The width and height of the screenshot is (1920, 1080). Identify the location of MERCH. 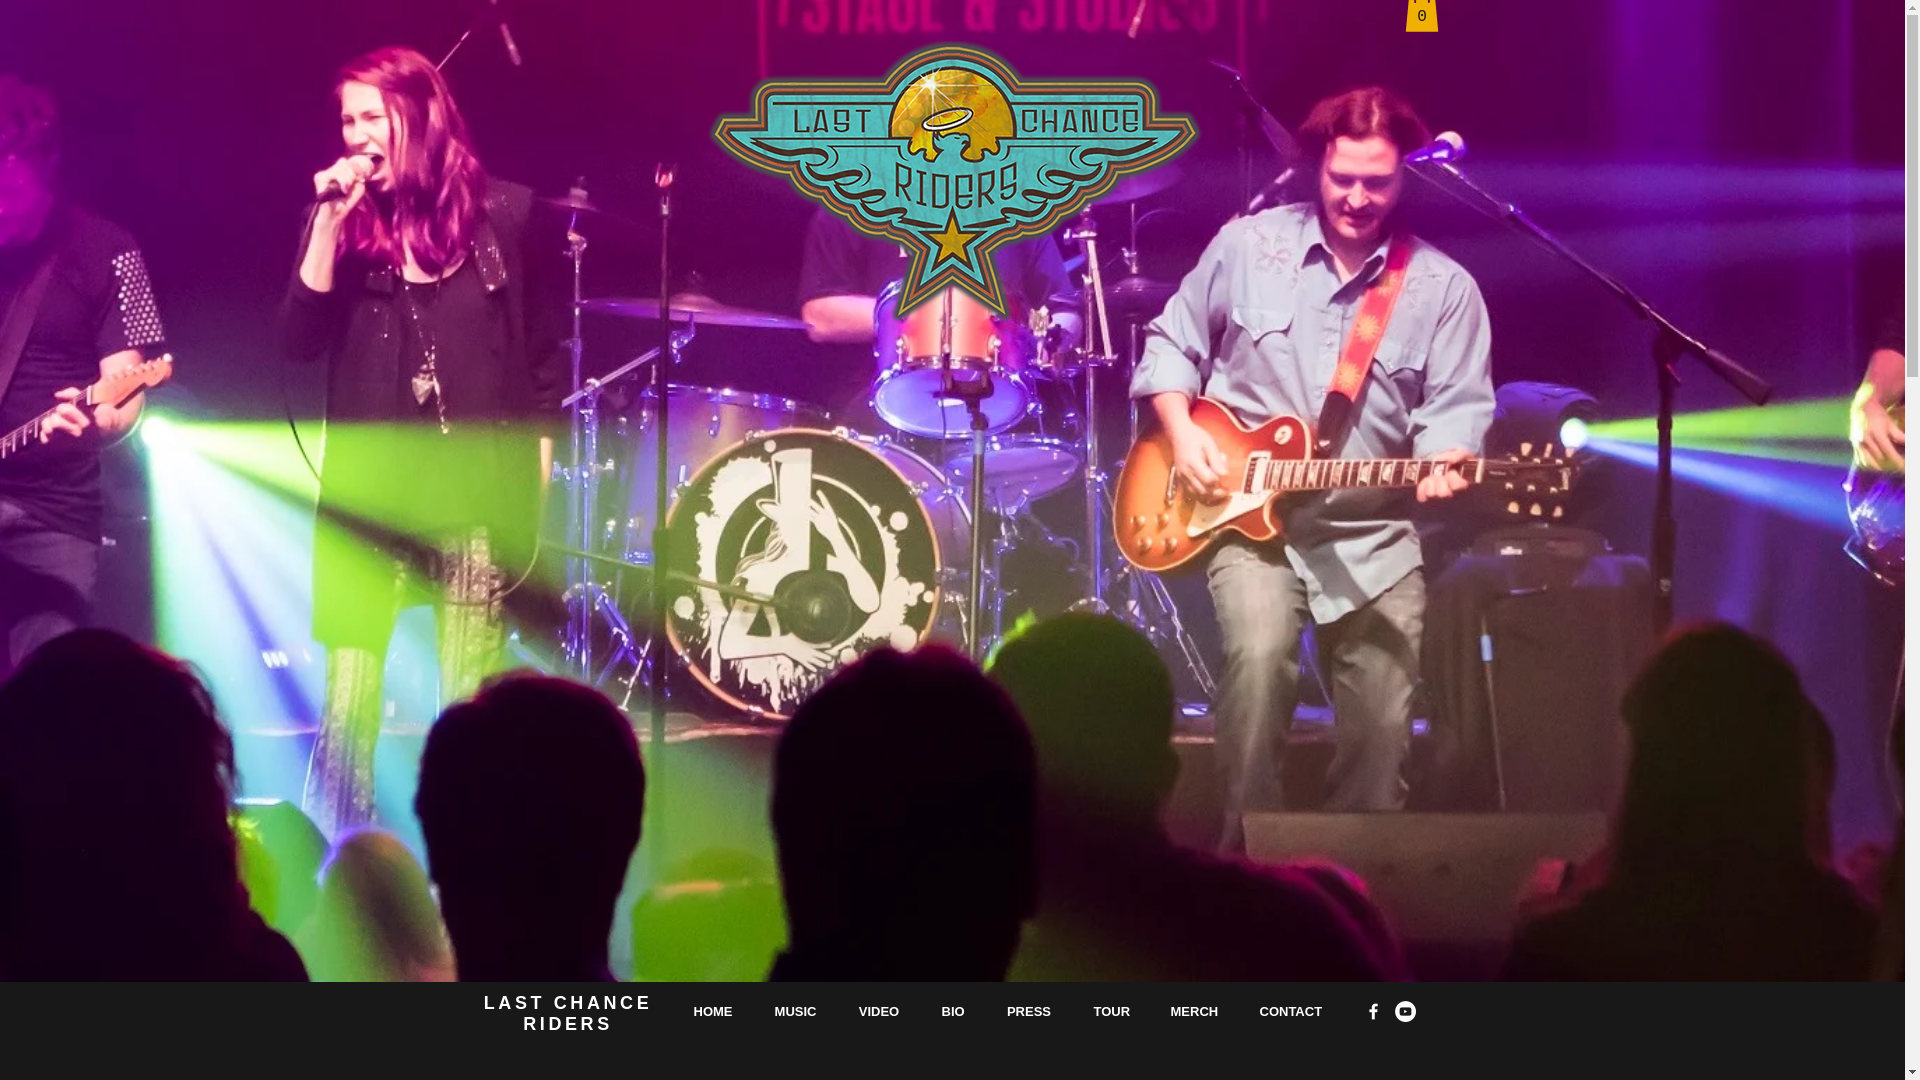
(1194, 1011).